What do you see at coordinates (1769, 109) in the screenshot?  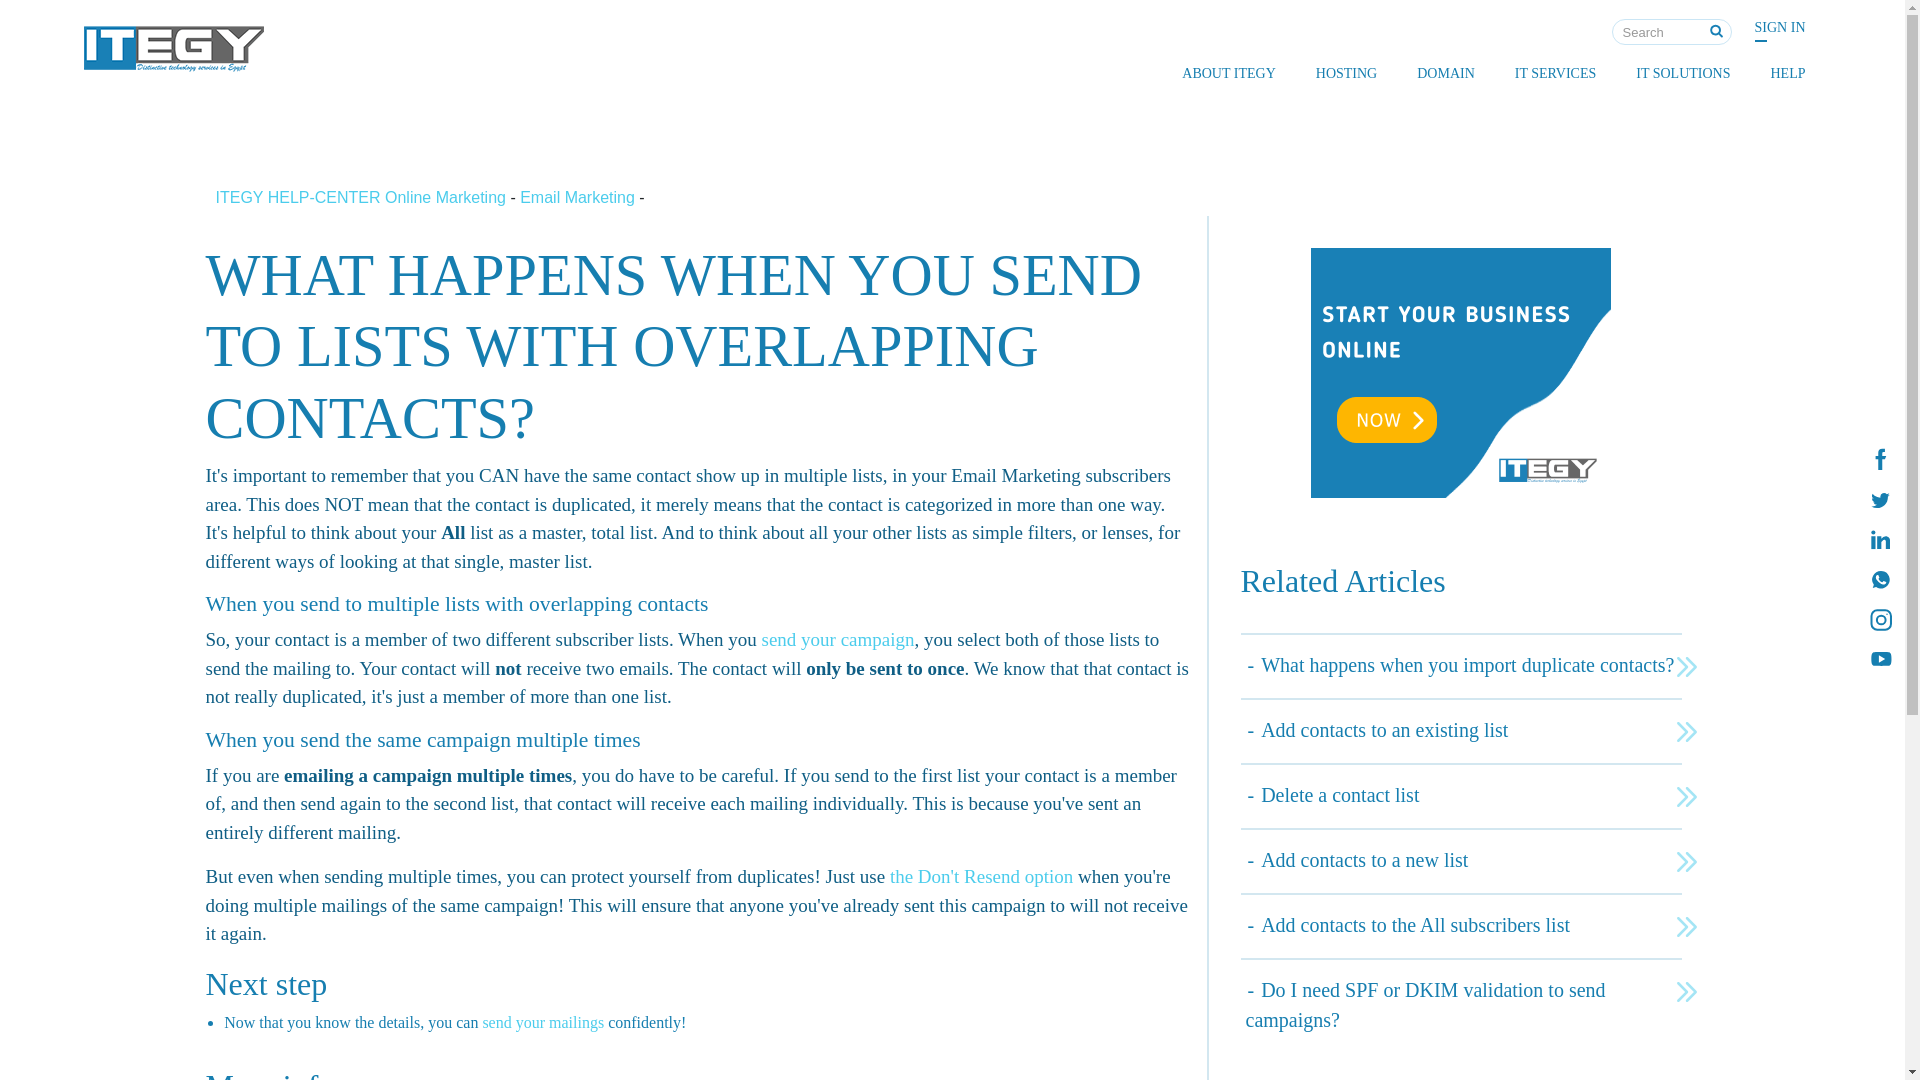 I see `FAQ` at bounding box center [1769, 109].